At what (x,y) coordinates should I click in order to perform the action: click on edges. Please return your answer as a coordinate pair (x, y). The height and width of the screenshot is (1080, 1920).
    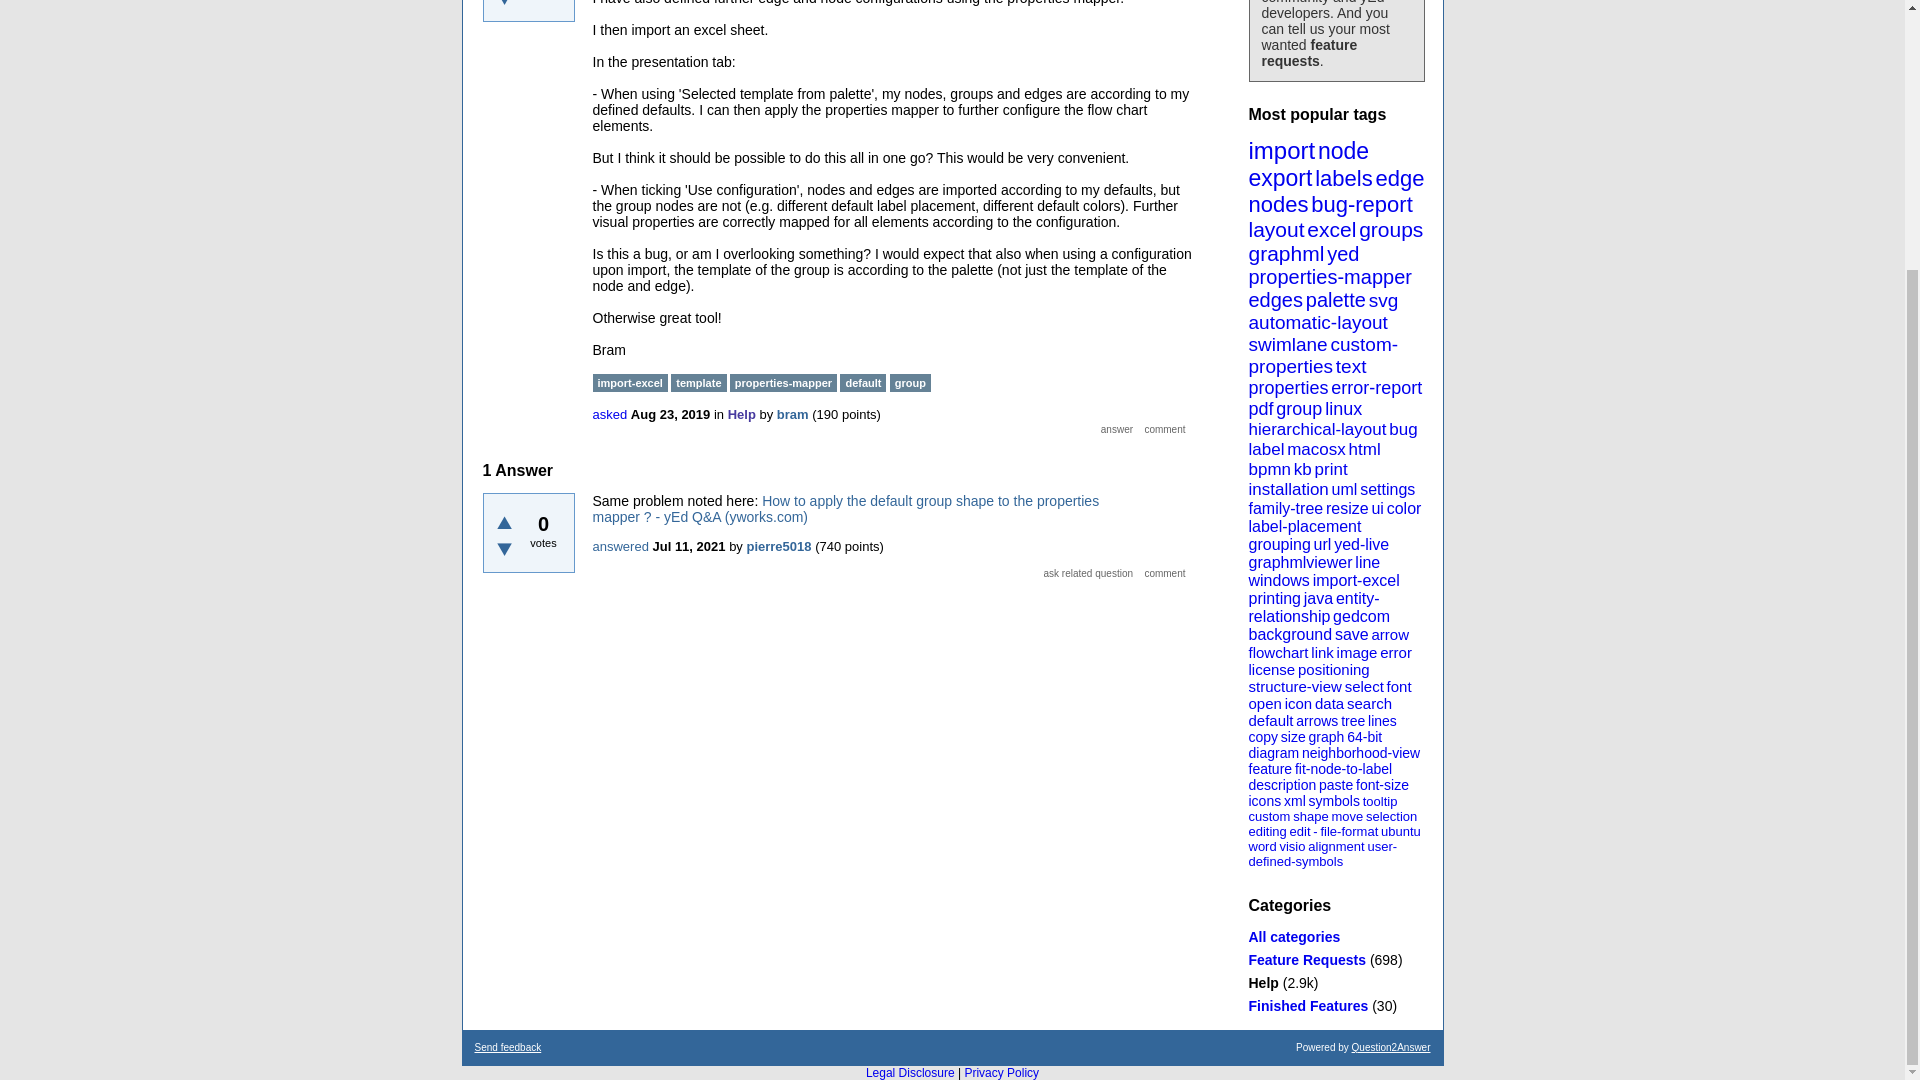
    Looking at the image, I should click on (1276, 300).